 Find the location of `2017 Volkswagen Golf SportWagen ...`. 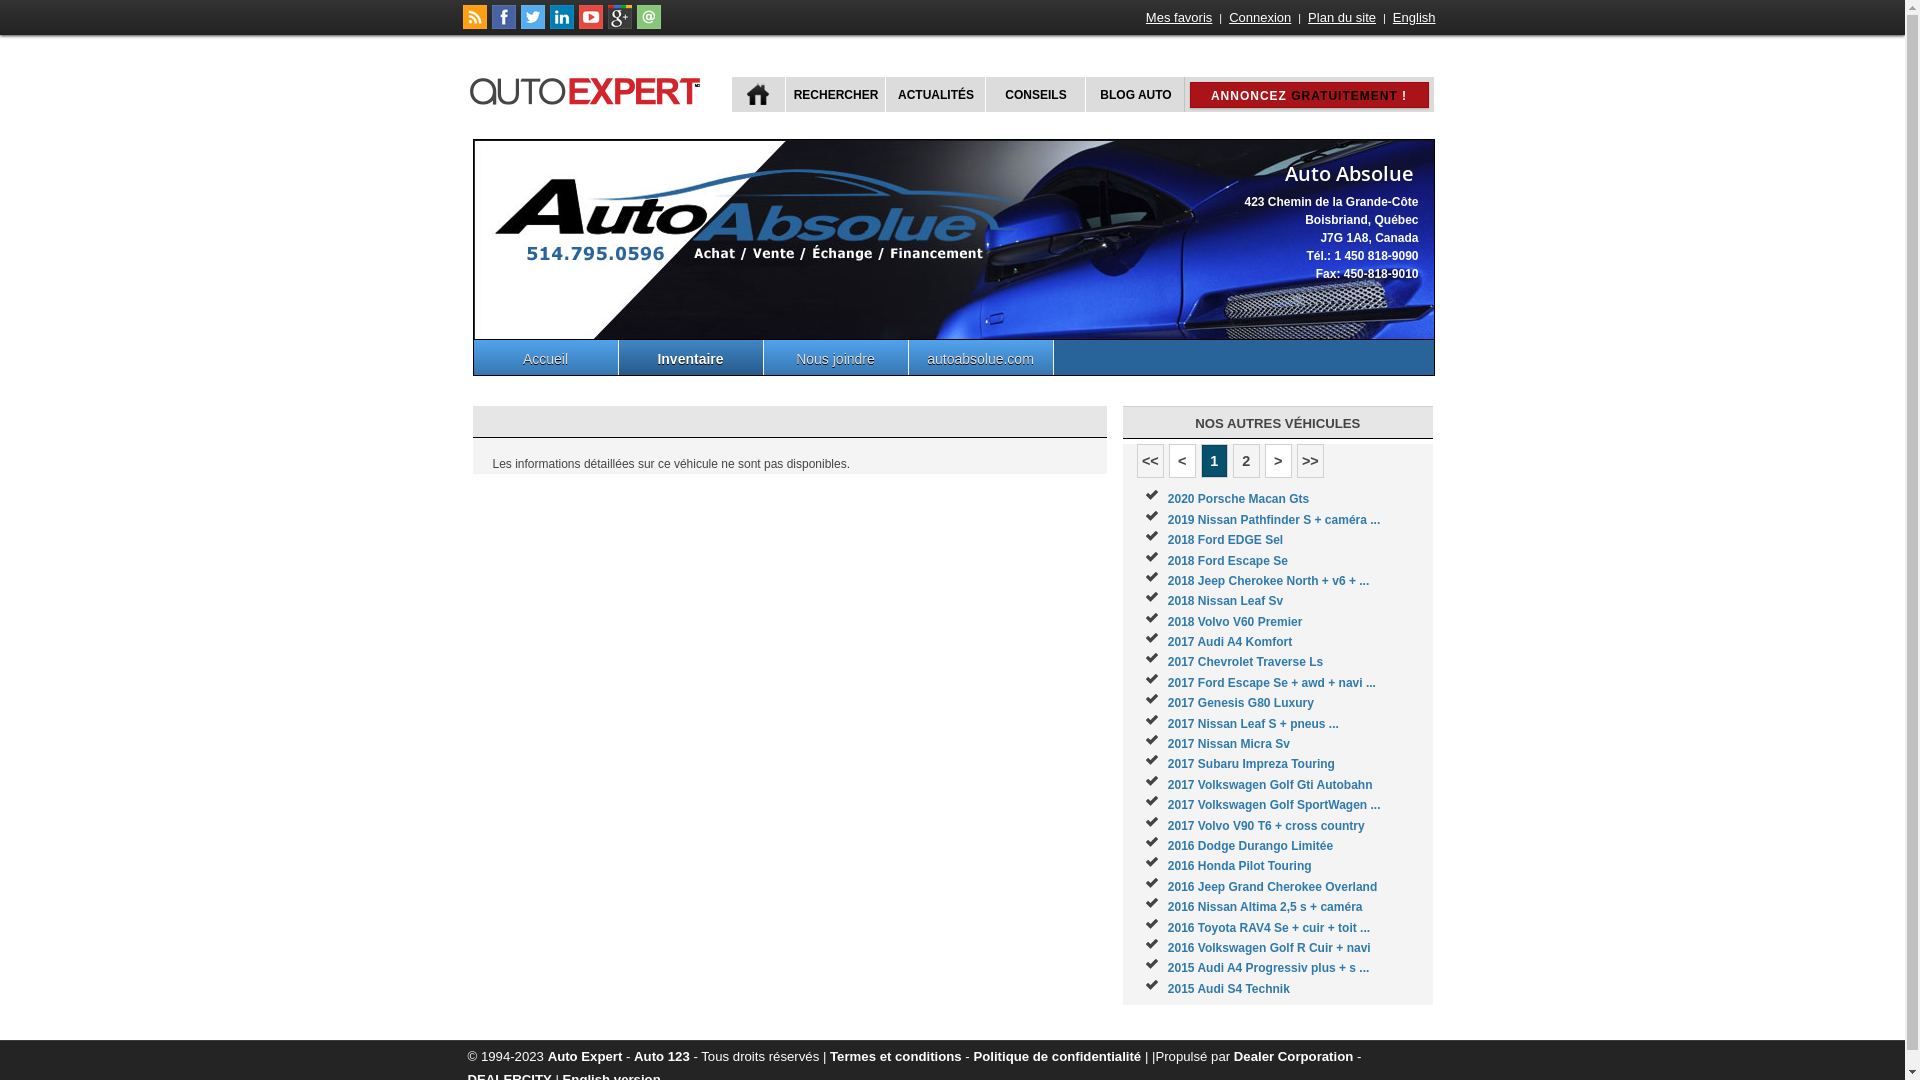

2017 Volkswagen Golf SportWagen ... is located at coordinates (1274, 805).